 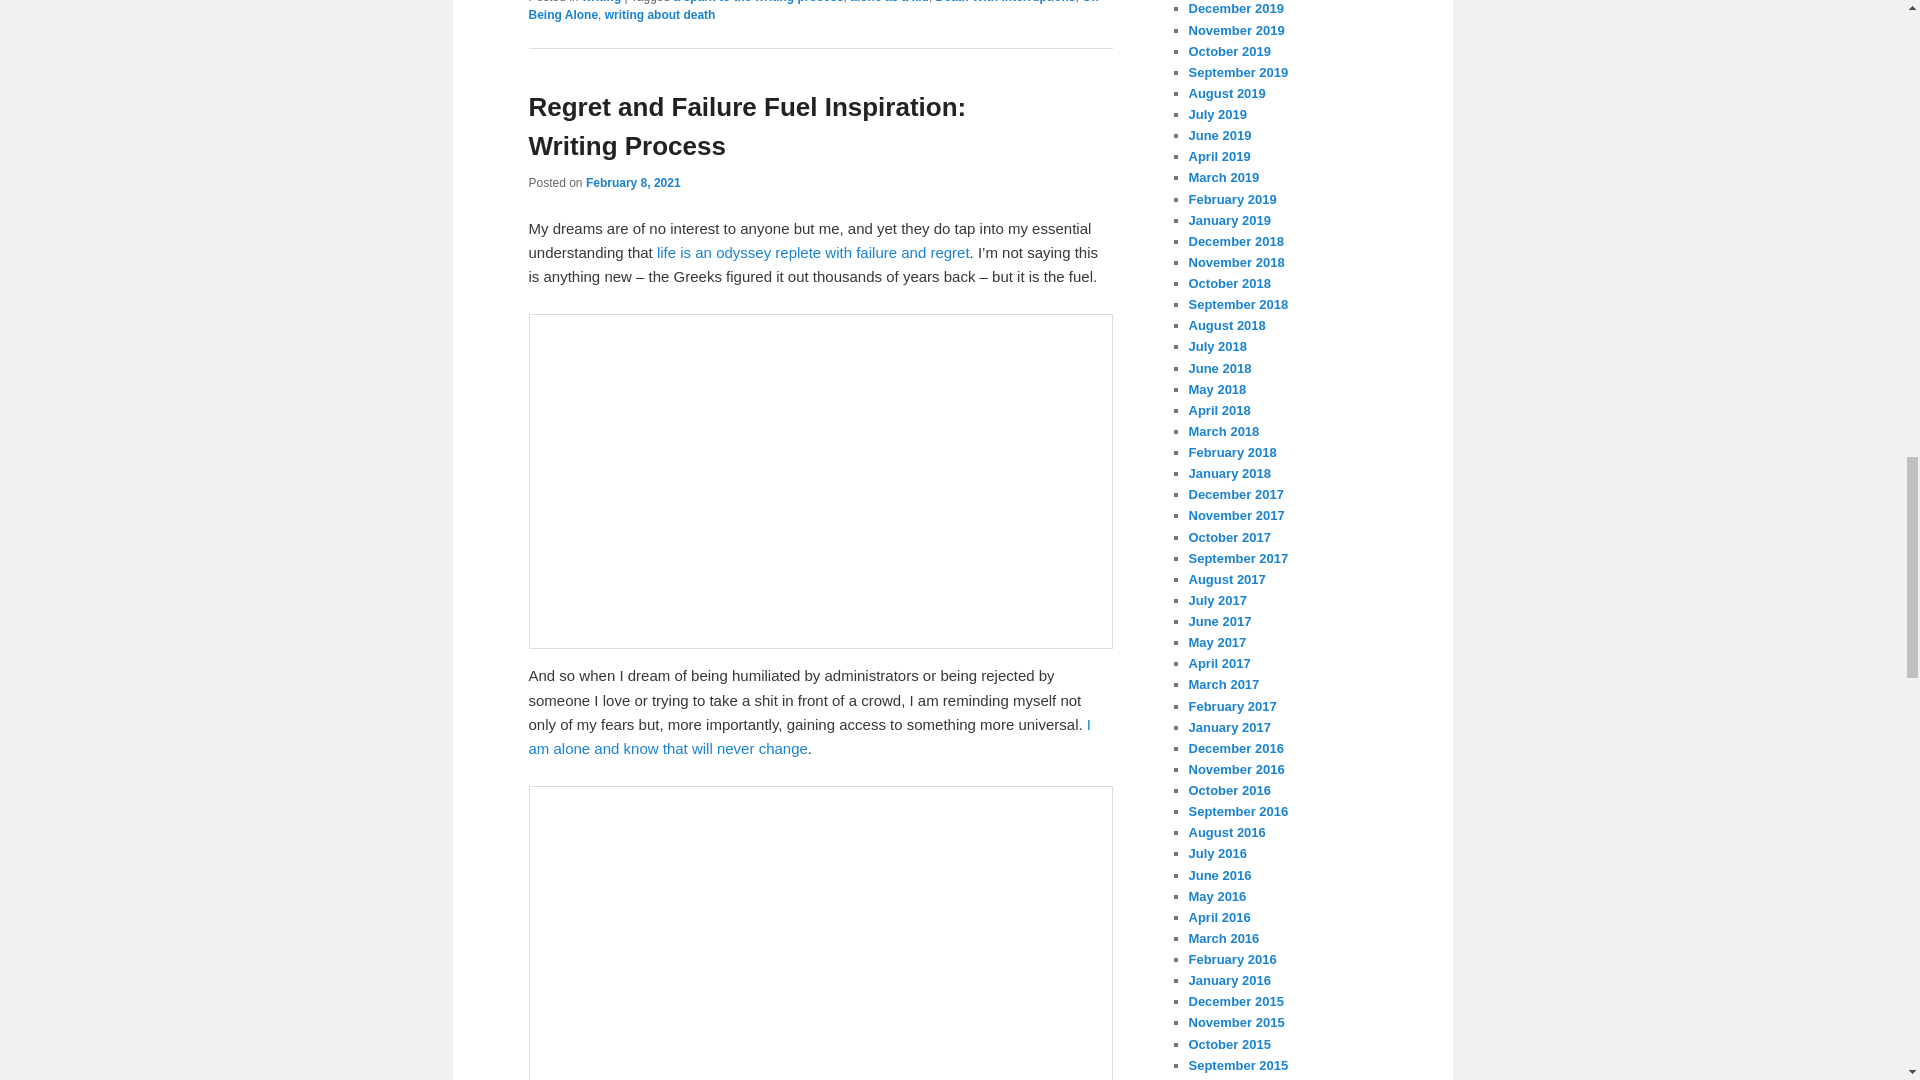 What do you see at coordinates (600, 2) in the screenshot?
I see `writing` at bounding box center [600, 2].